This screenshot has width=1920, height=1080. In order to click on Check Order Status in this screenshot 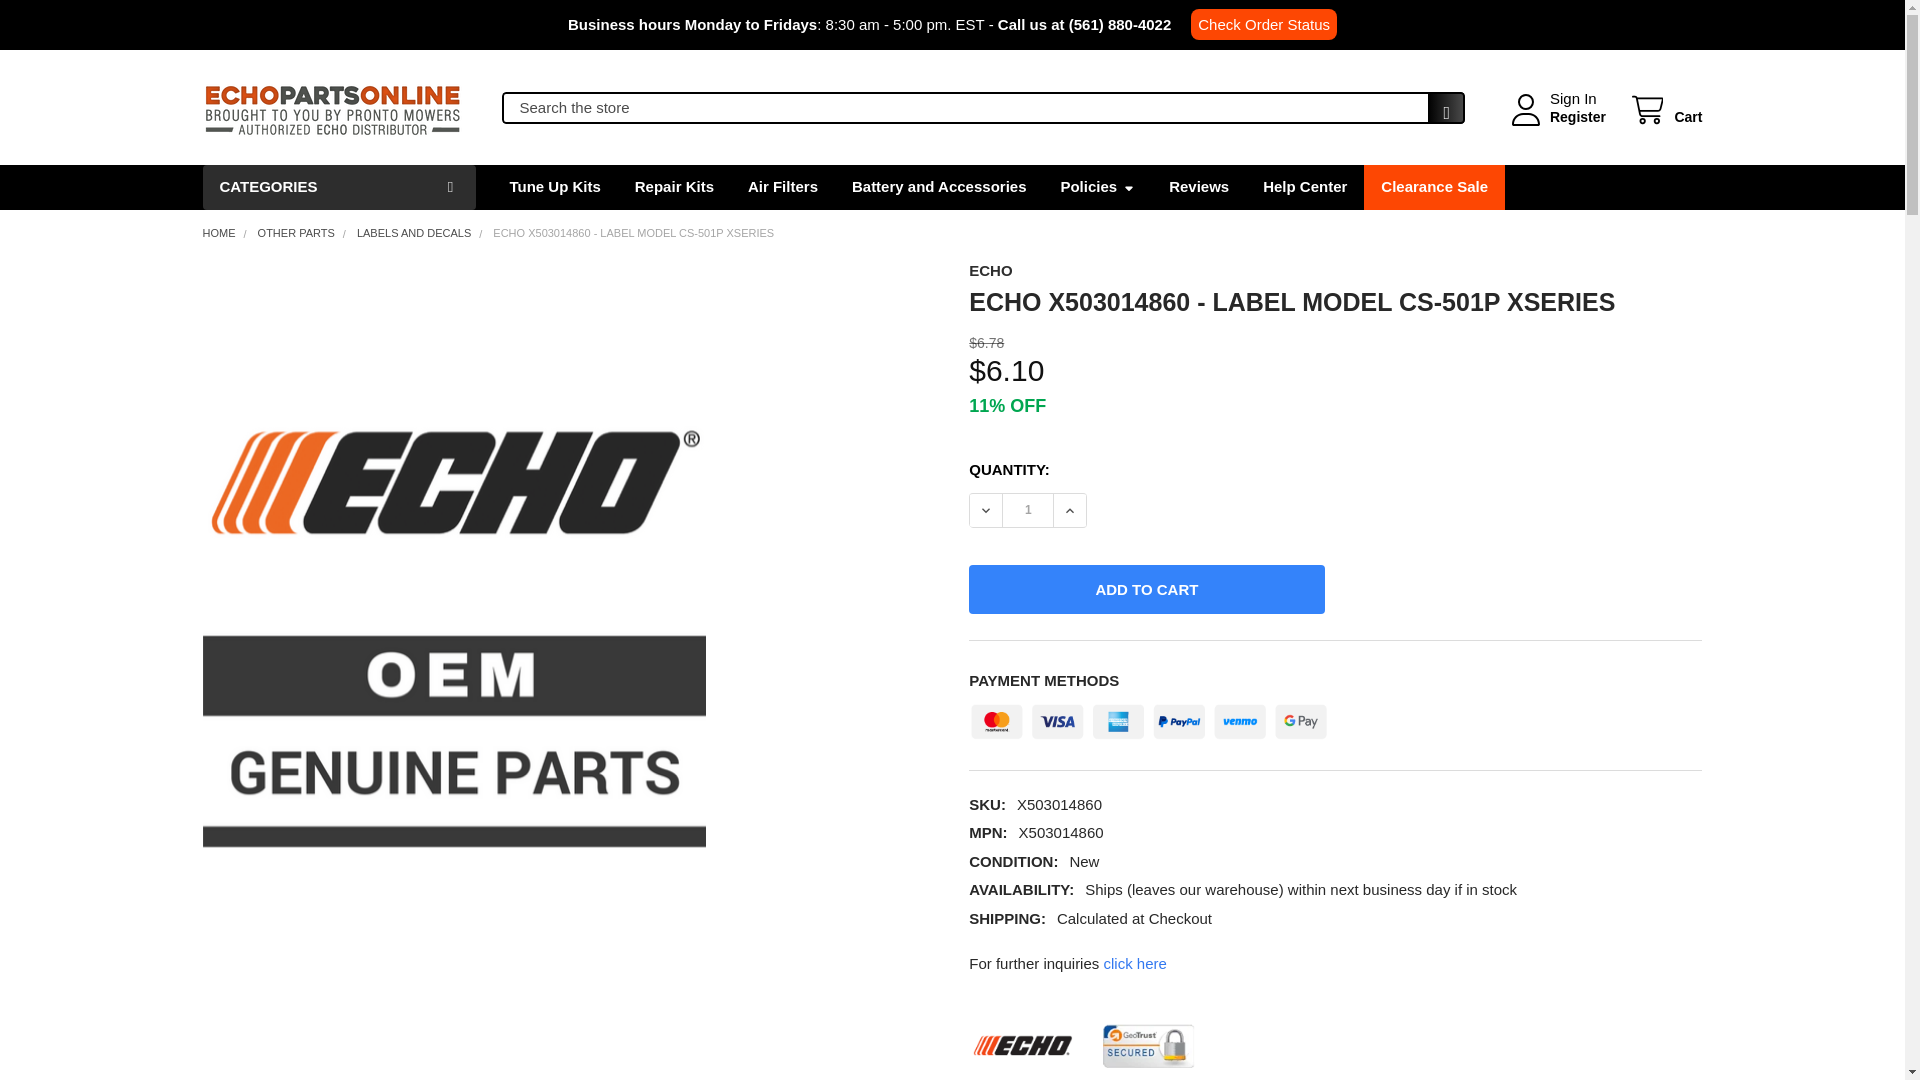, I will do `click(1263, 24)`.